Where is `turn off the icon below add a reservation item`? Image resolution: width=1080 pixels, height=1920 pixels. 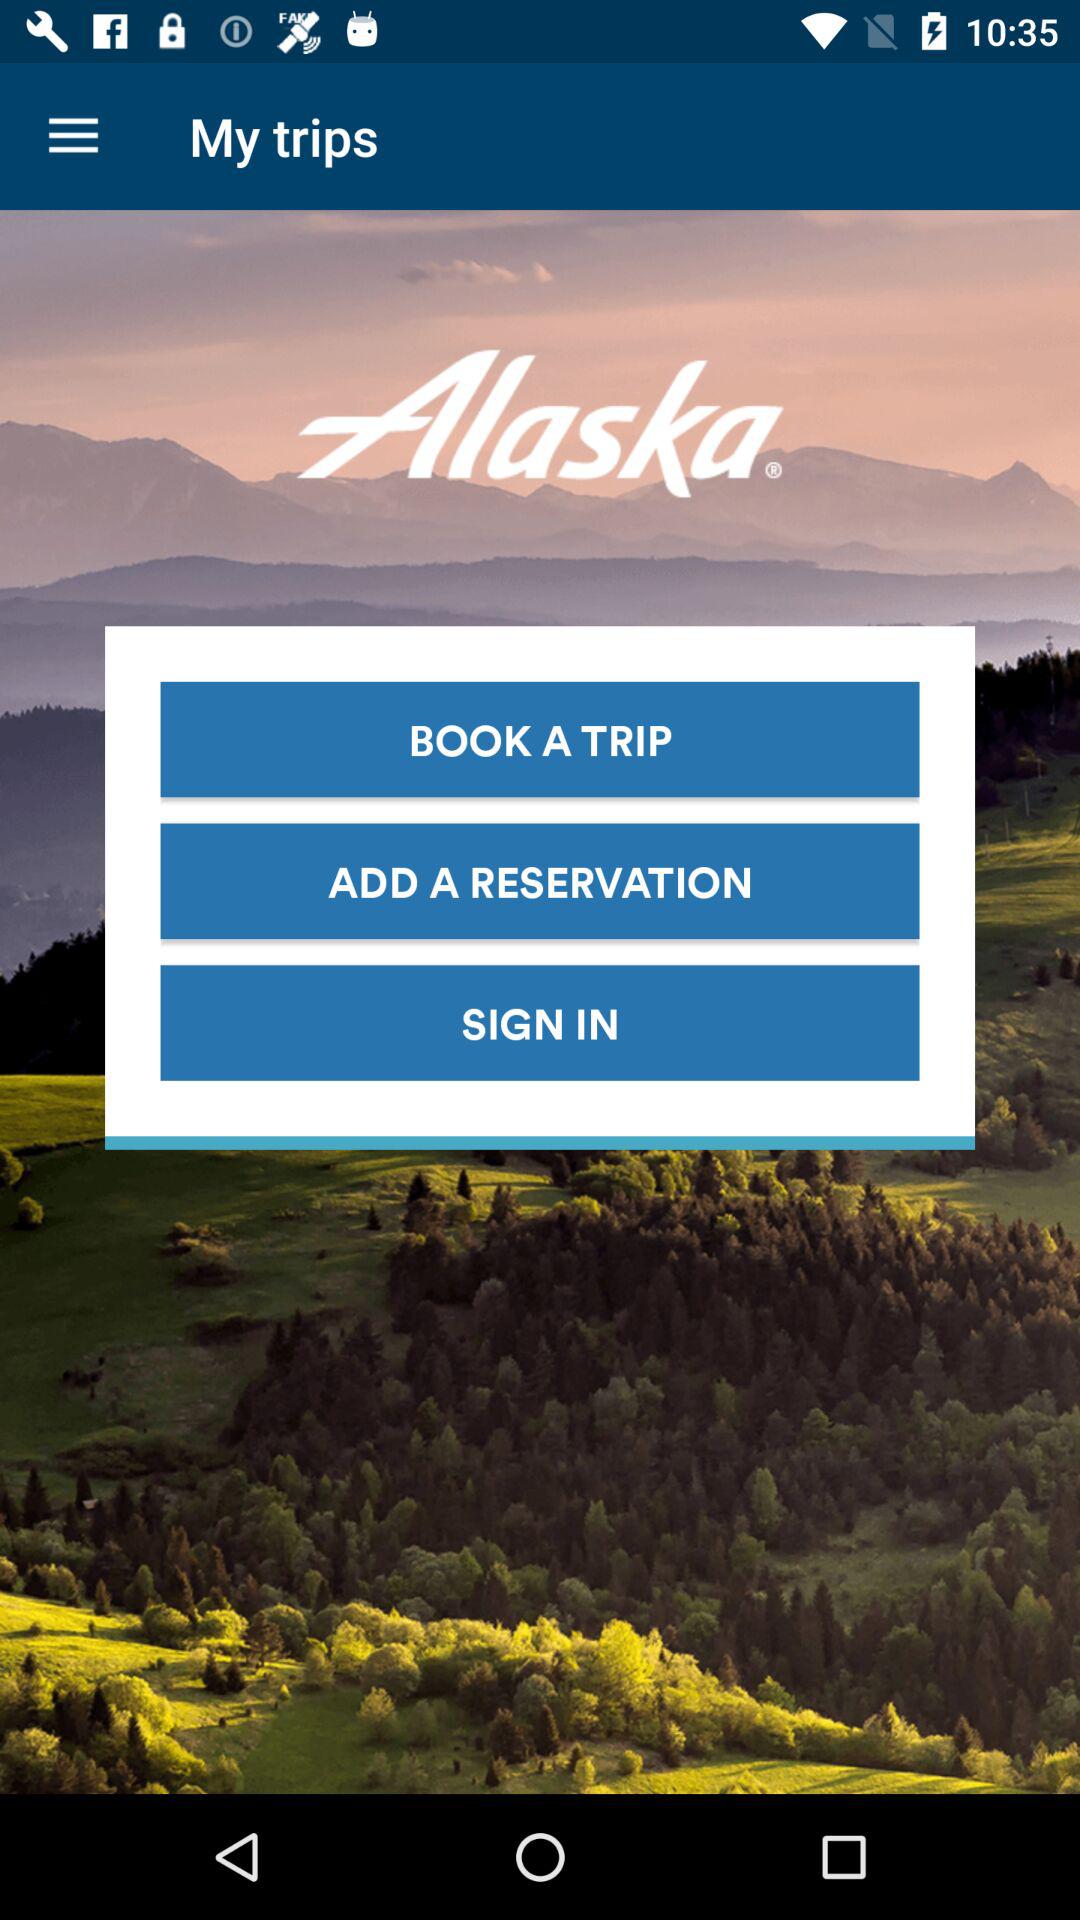 turn off the icon below add a reservation item is located at coordinates (540, 1022).